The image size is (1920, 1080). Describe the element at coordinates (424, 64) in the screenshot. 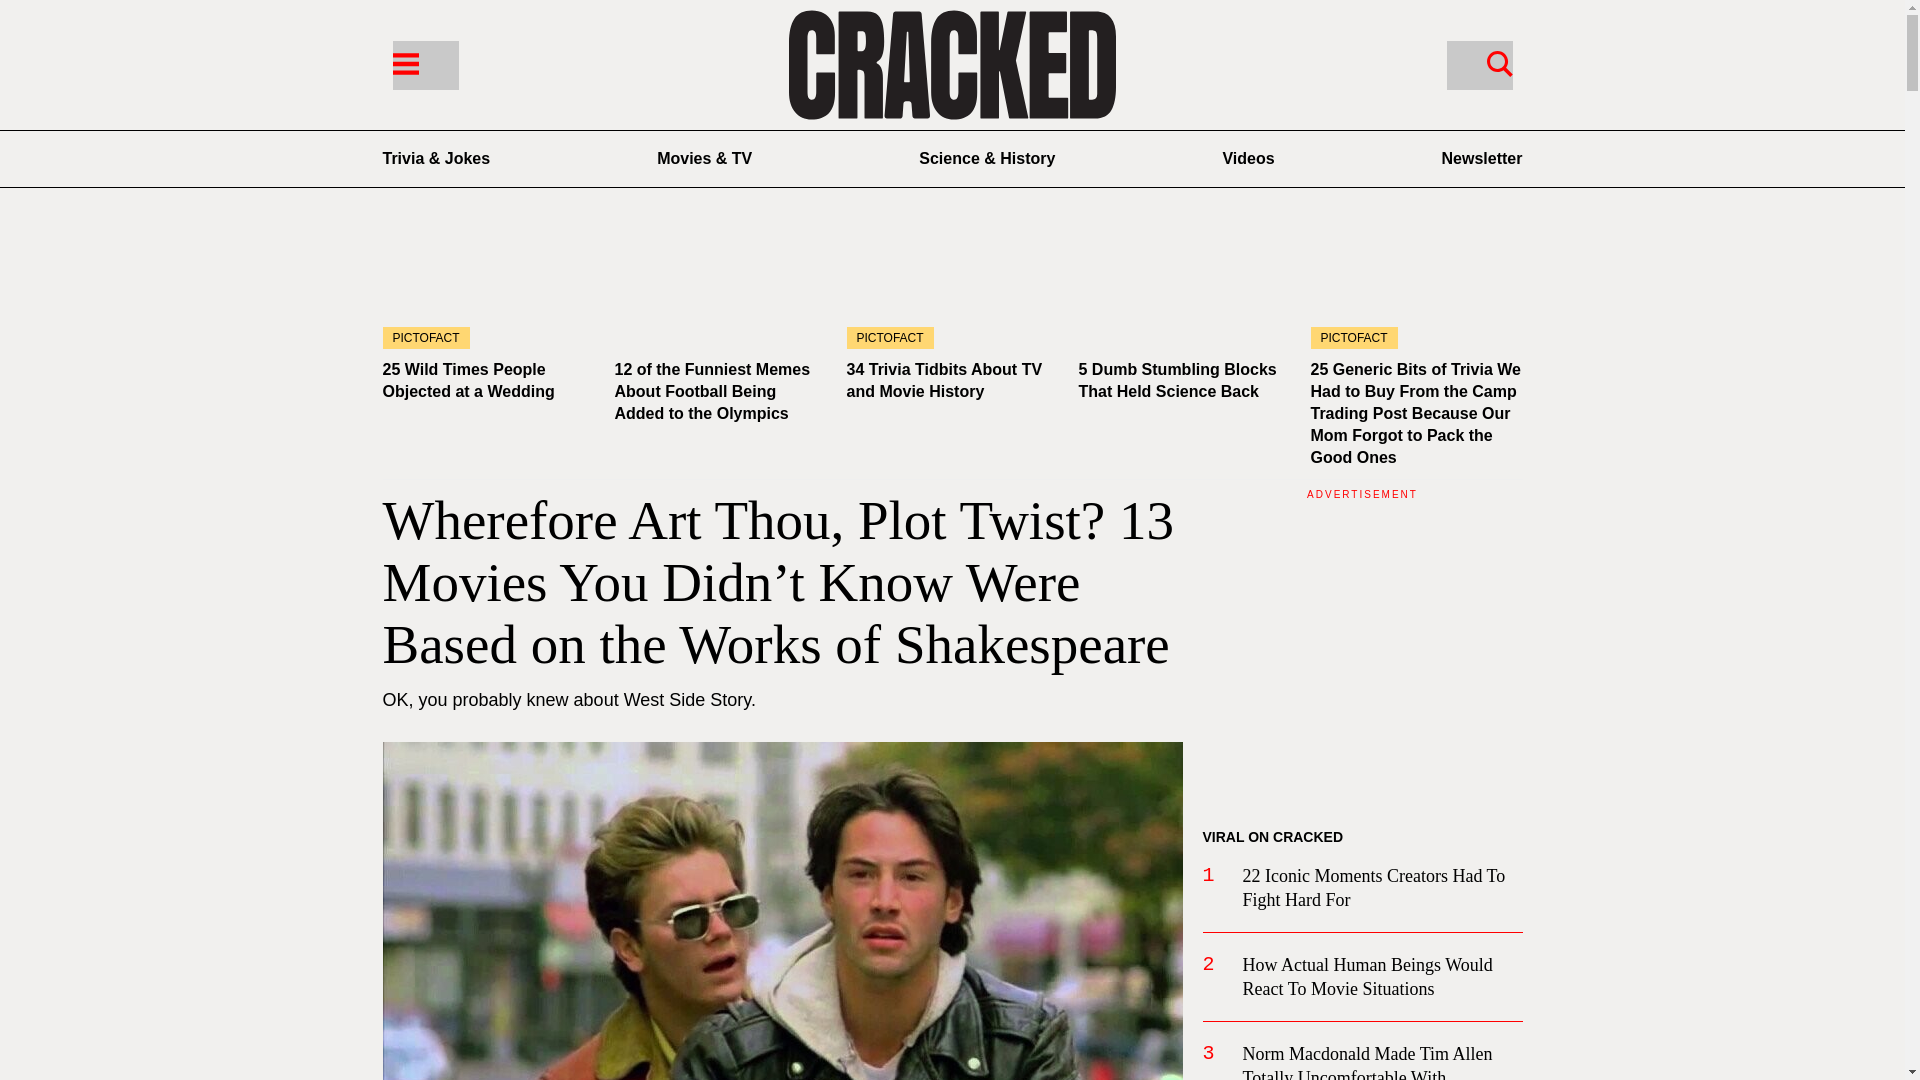

I see `Menu` at that location.